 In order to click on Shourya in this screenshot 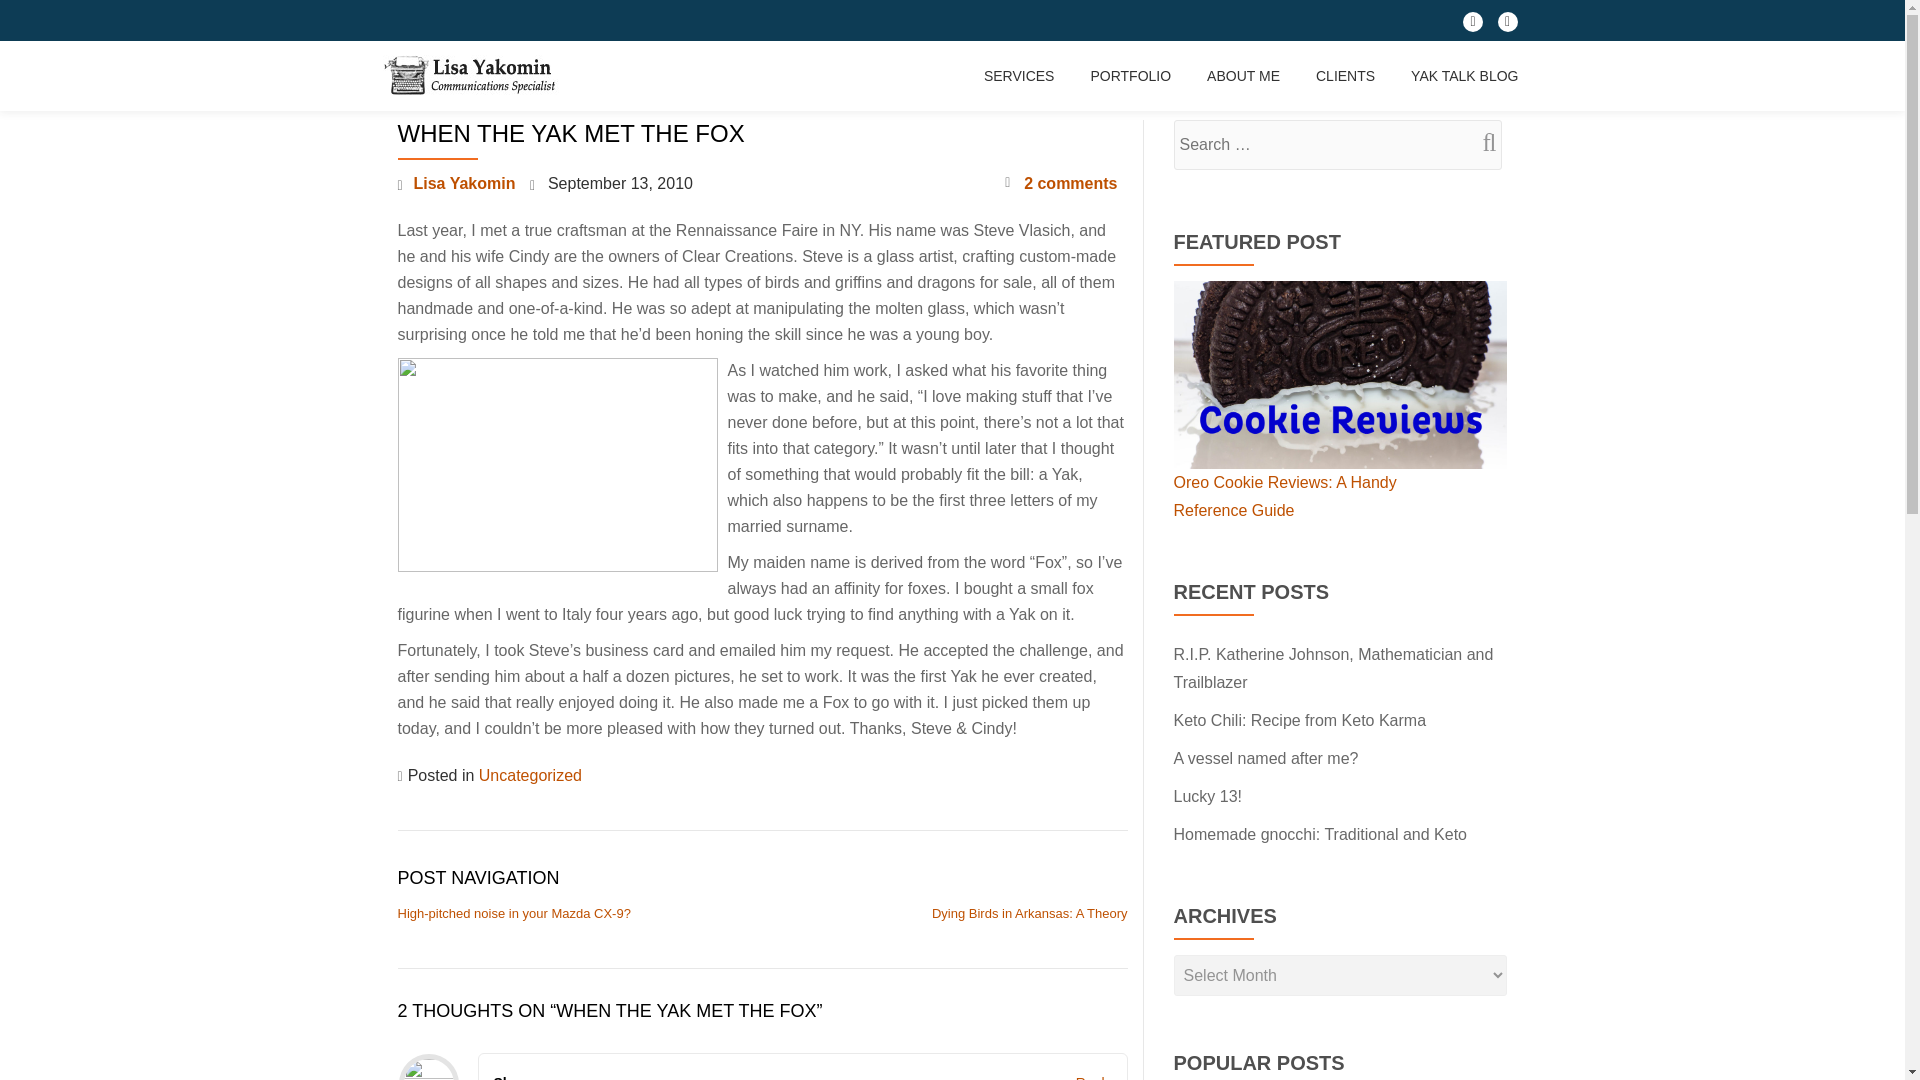, I will do `click(521, 1077)`.